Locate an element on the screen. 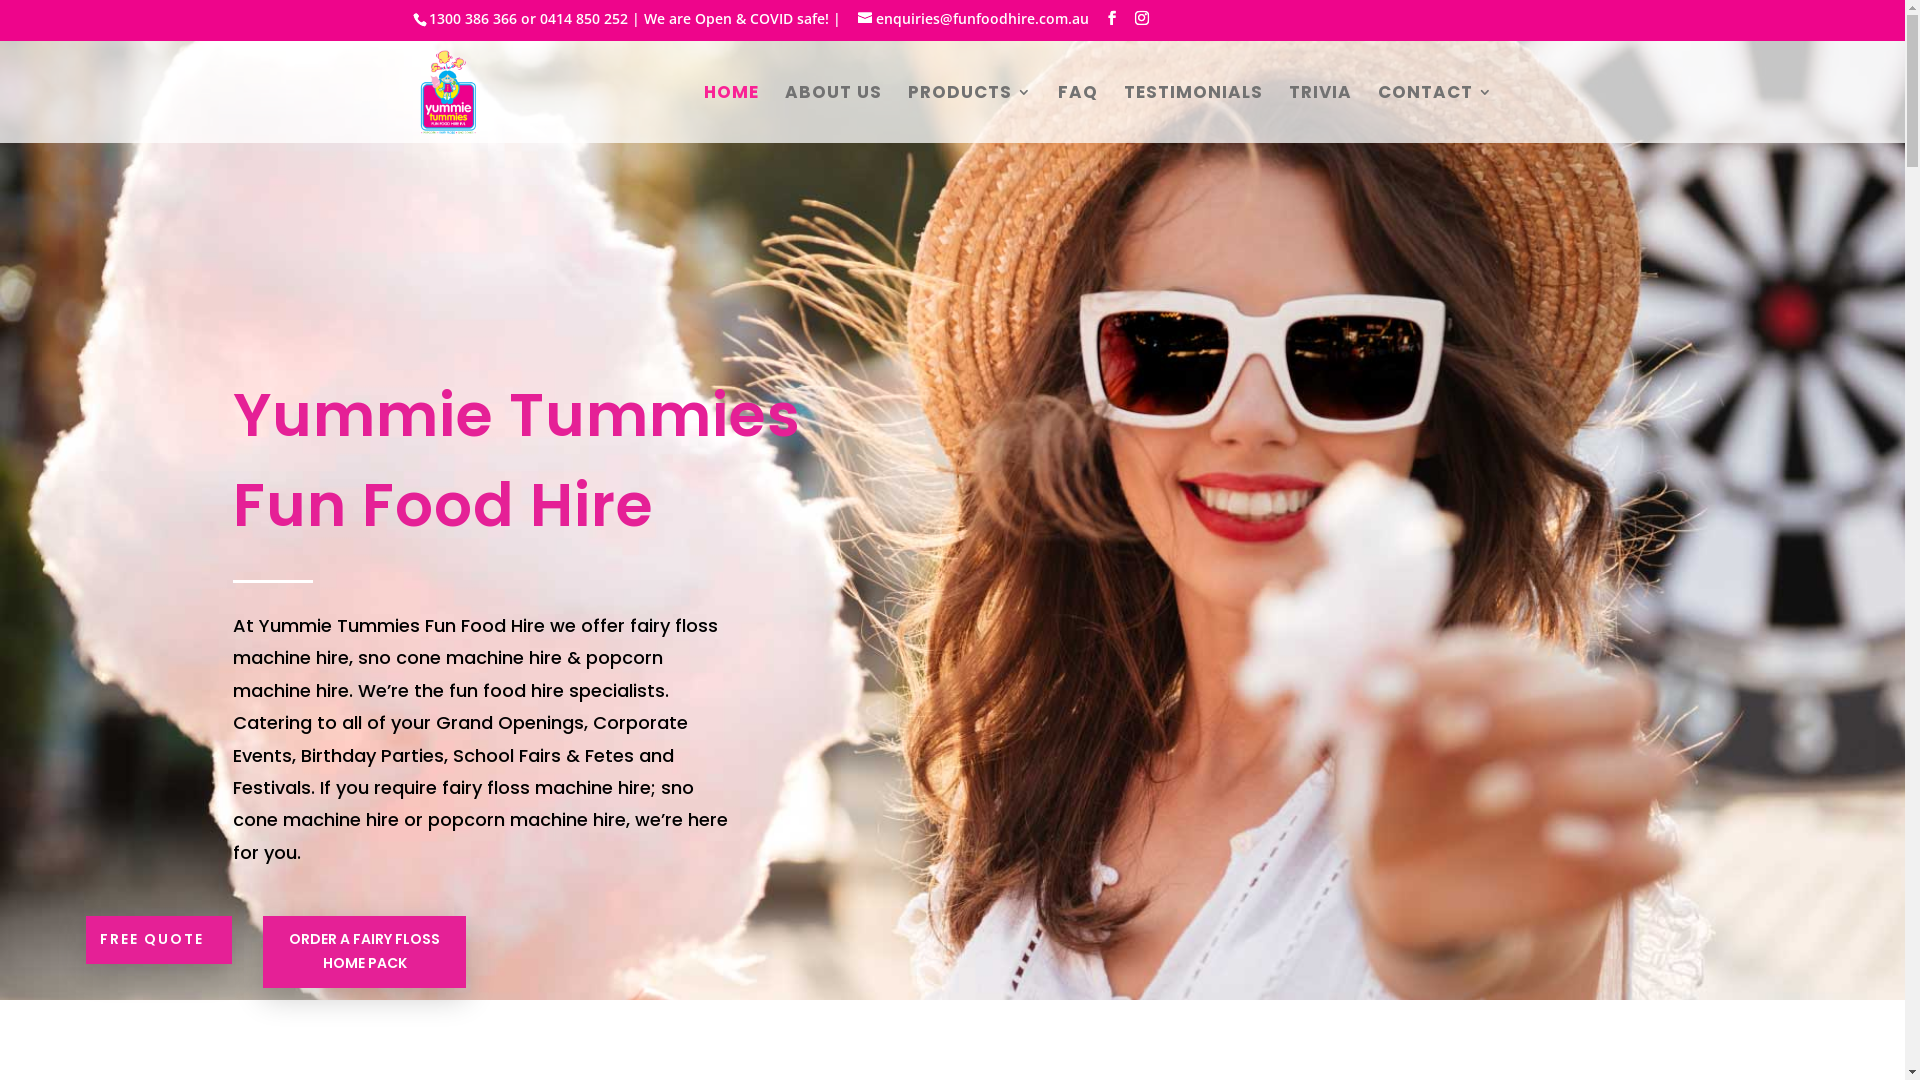 The height and width of the screenshot is (1080, 1920). 0414 850 252 is located at coordinates (584, 18).